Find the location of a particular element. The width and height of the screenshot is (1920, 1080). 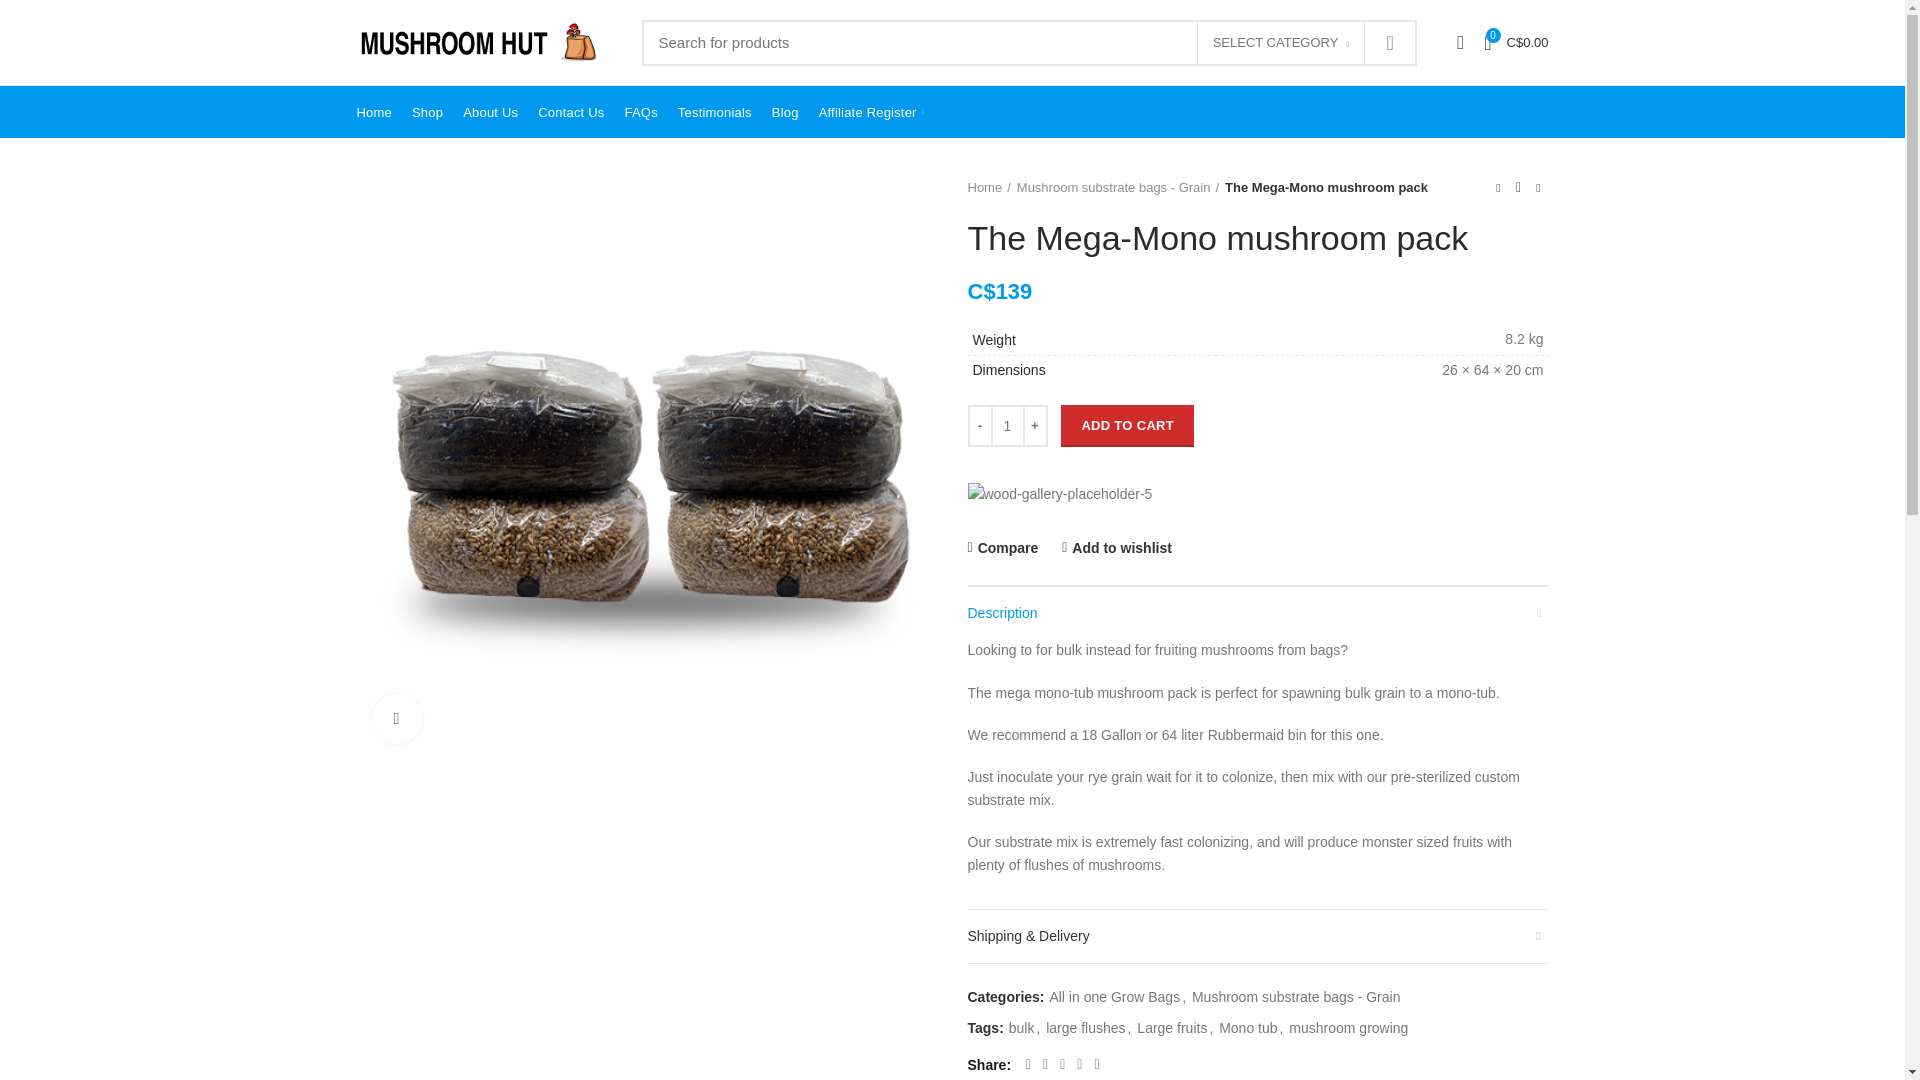

Contact Us is located at coordinates (571, 112).